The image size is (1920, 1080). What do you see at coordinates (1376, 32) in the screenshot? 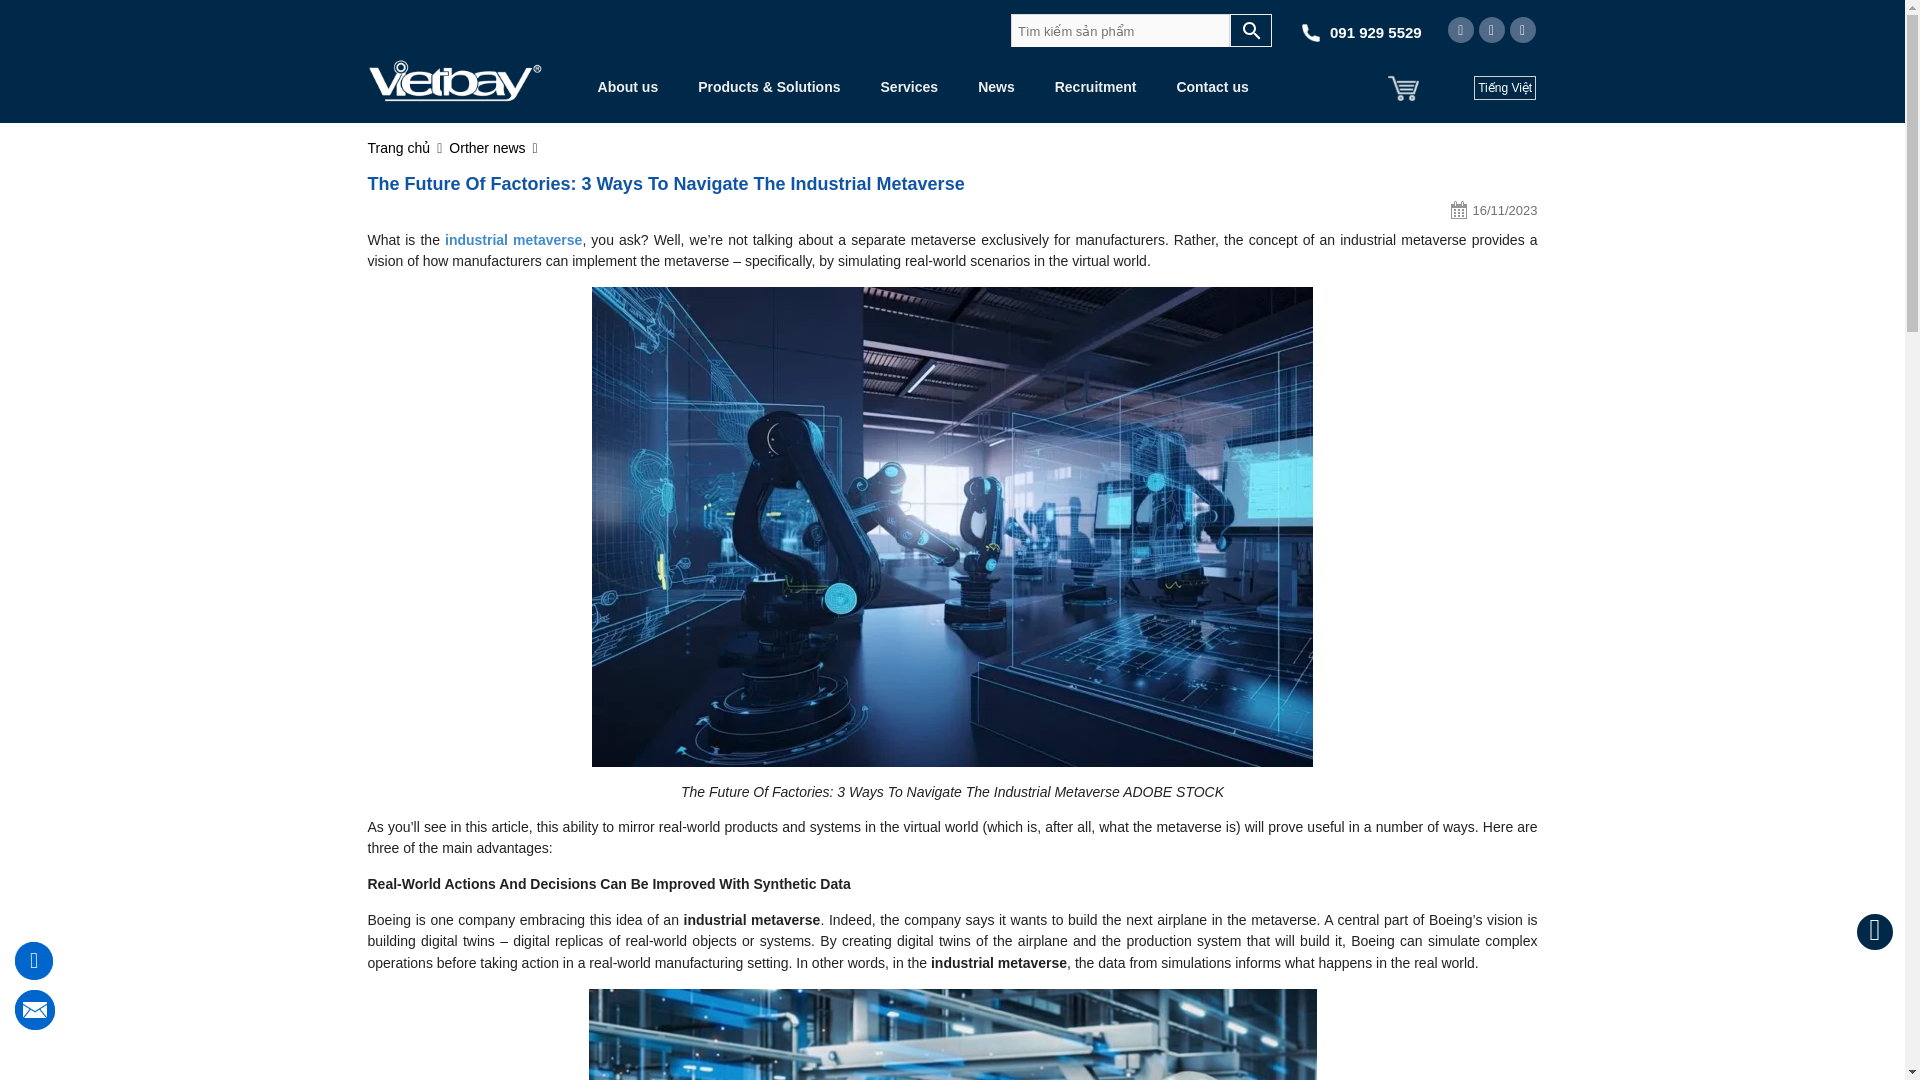
I see `091 929 5529` at bounding box center [1376, 32].